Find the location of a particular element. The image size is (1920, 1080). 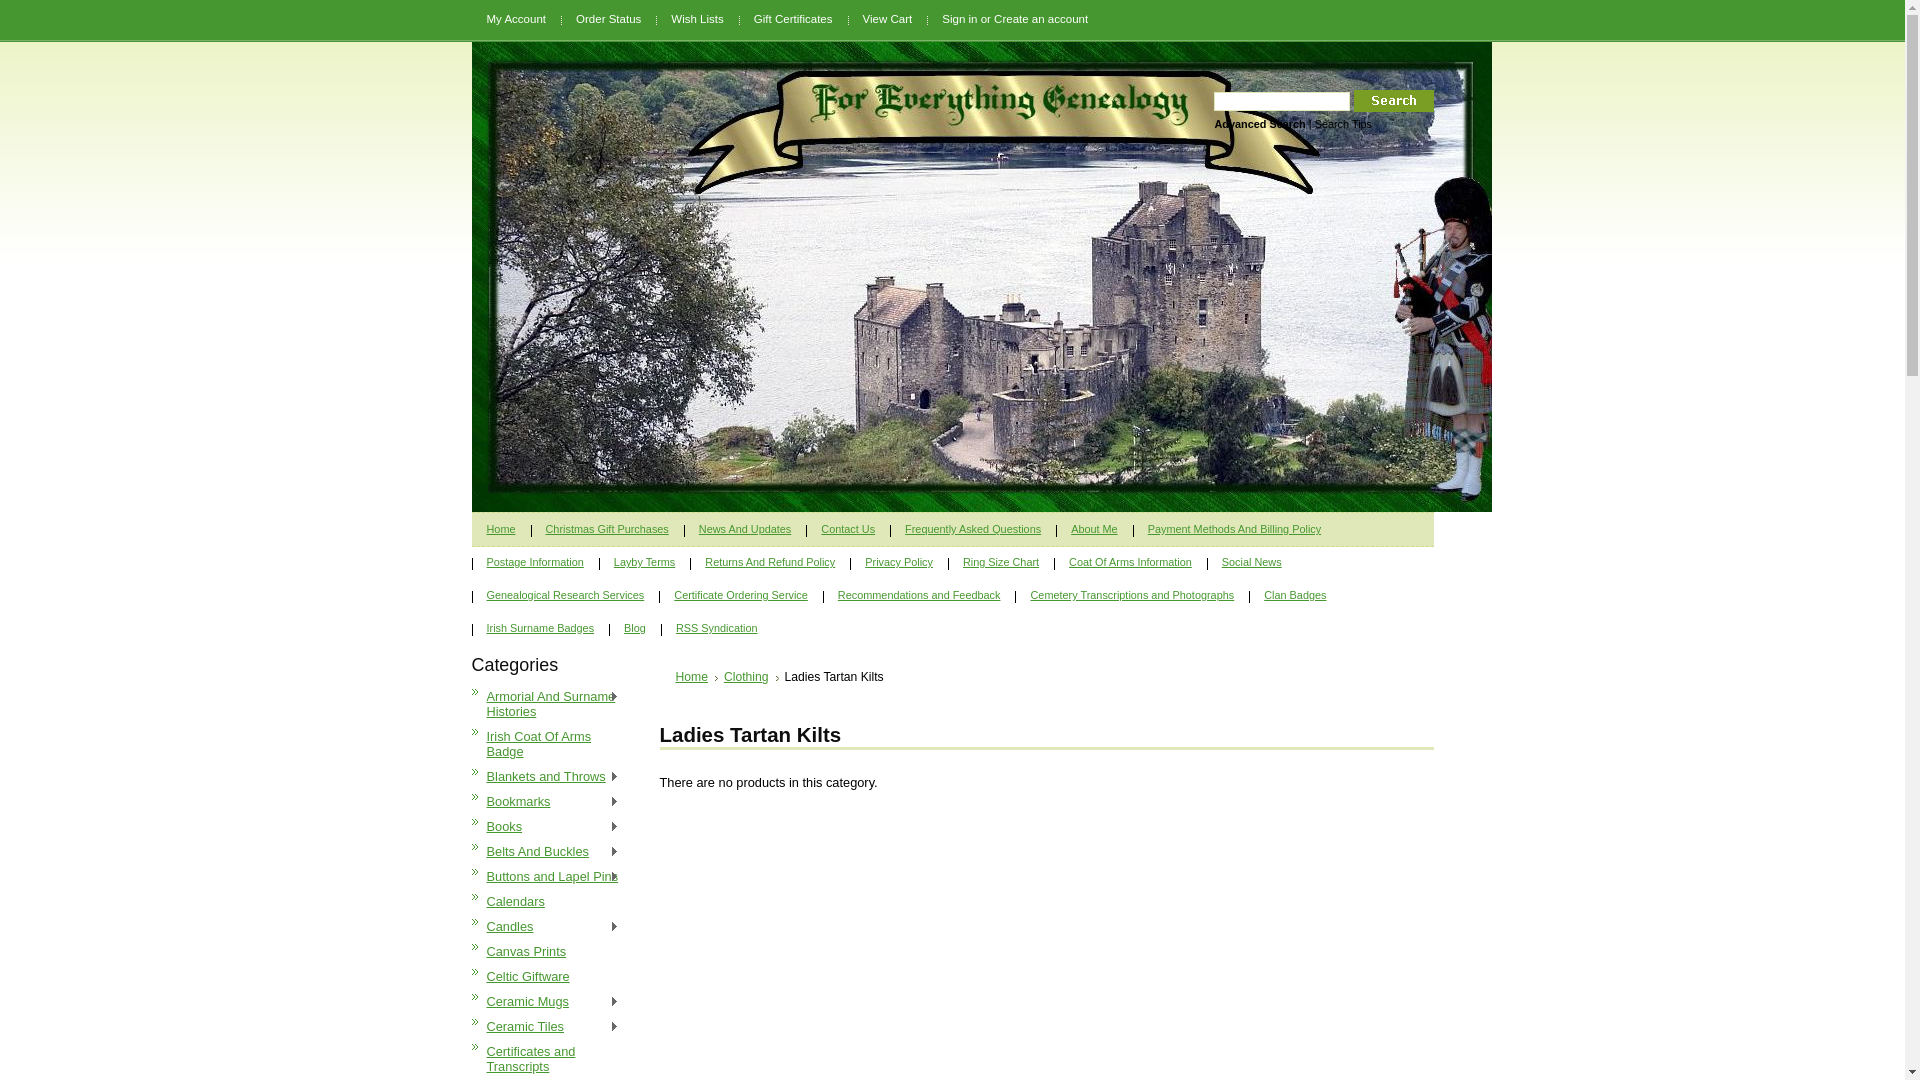

Gift Certificates is located at coordinates (794, 19).